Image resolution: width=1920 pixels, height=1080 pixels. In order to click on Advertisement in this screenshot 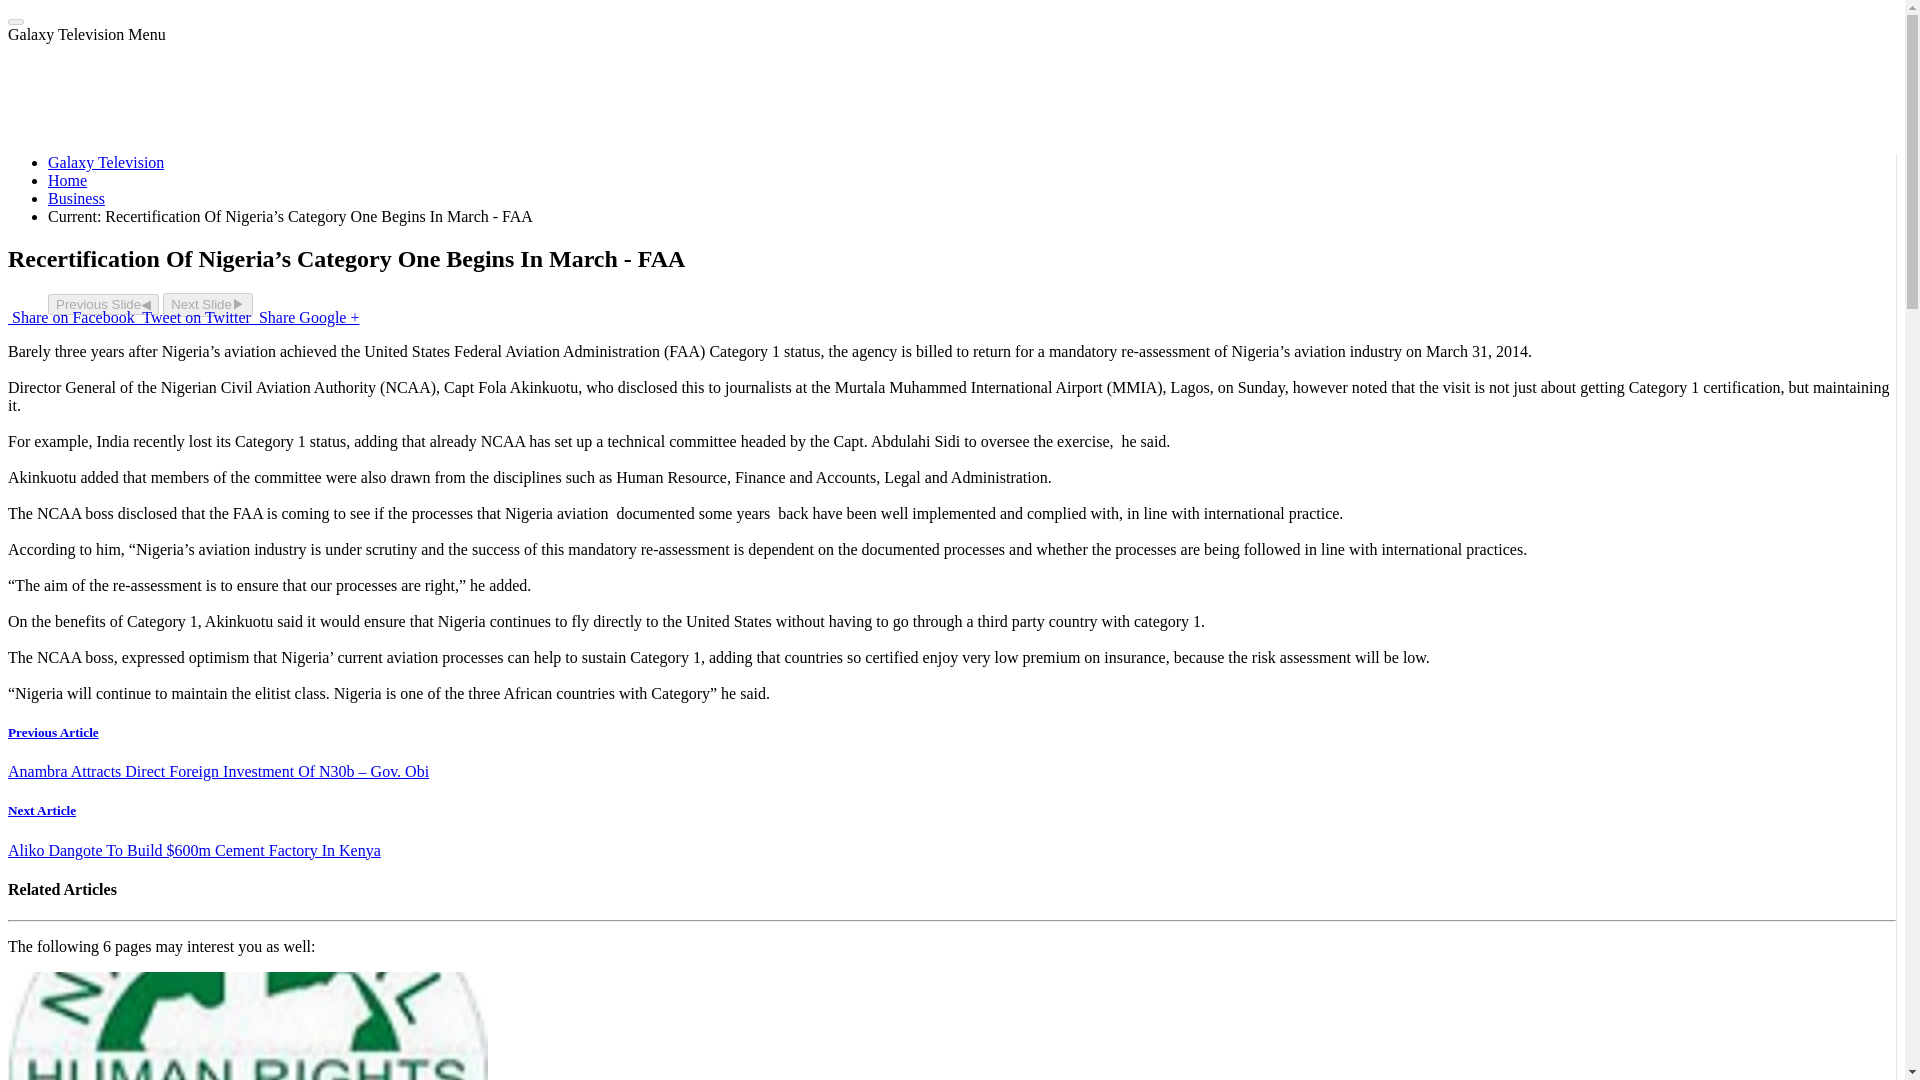, I will do `click(953, 88)`.